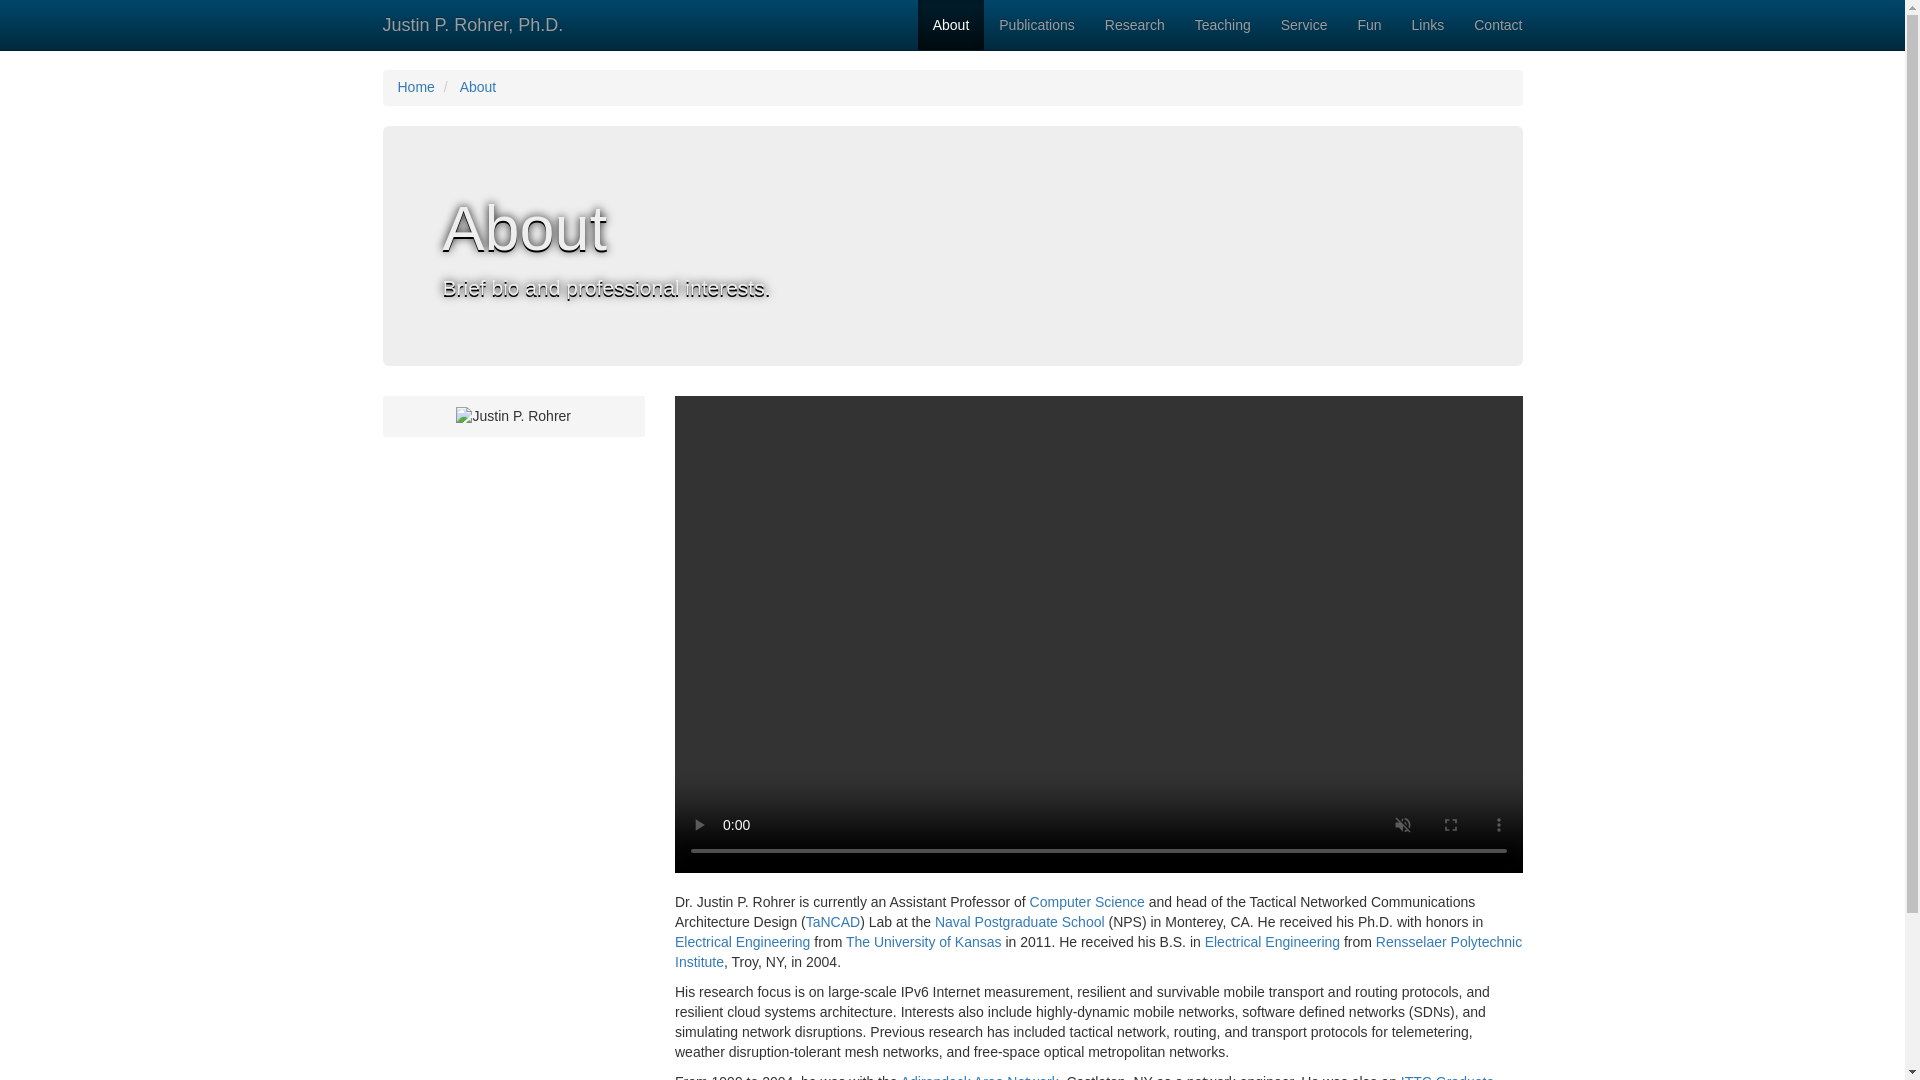 This screenshot has height=1080, width=1920. I want to click on Adirondack Area Network, so click(980, 1076).